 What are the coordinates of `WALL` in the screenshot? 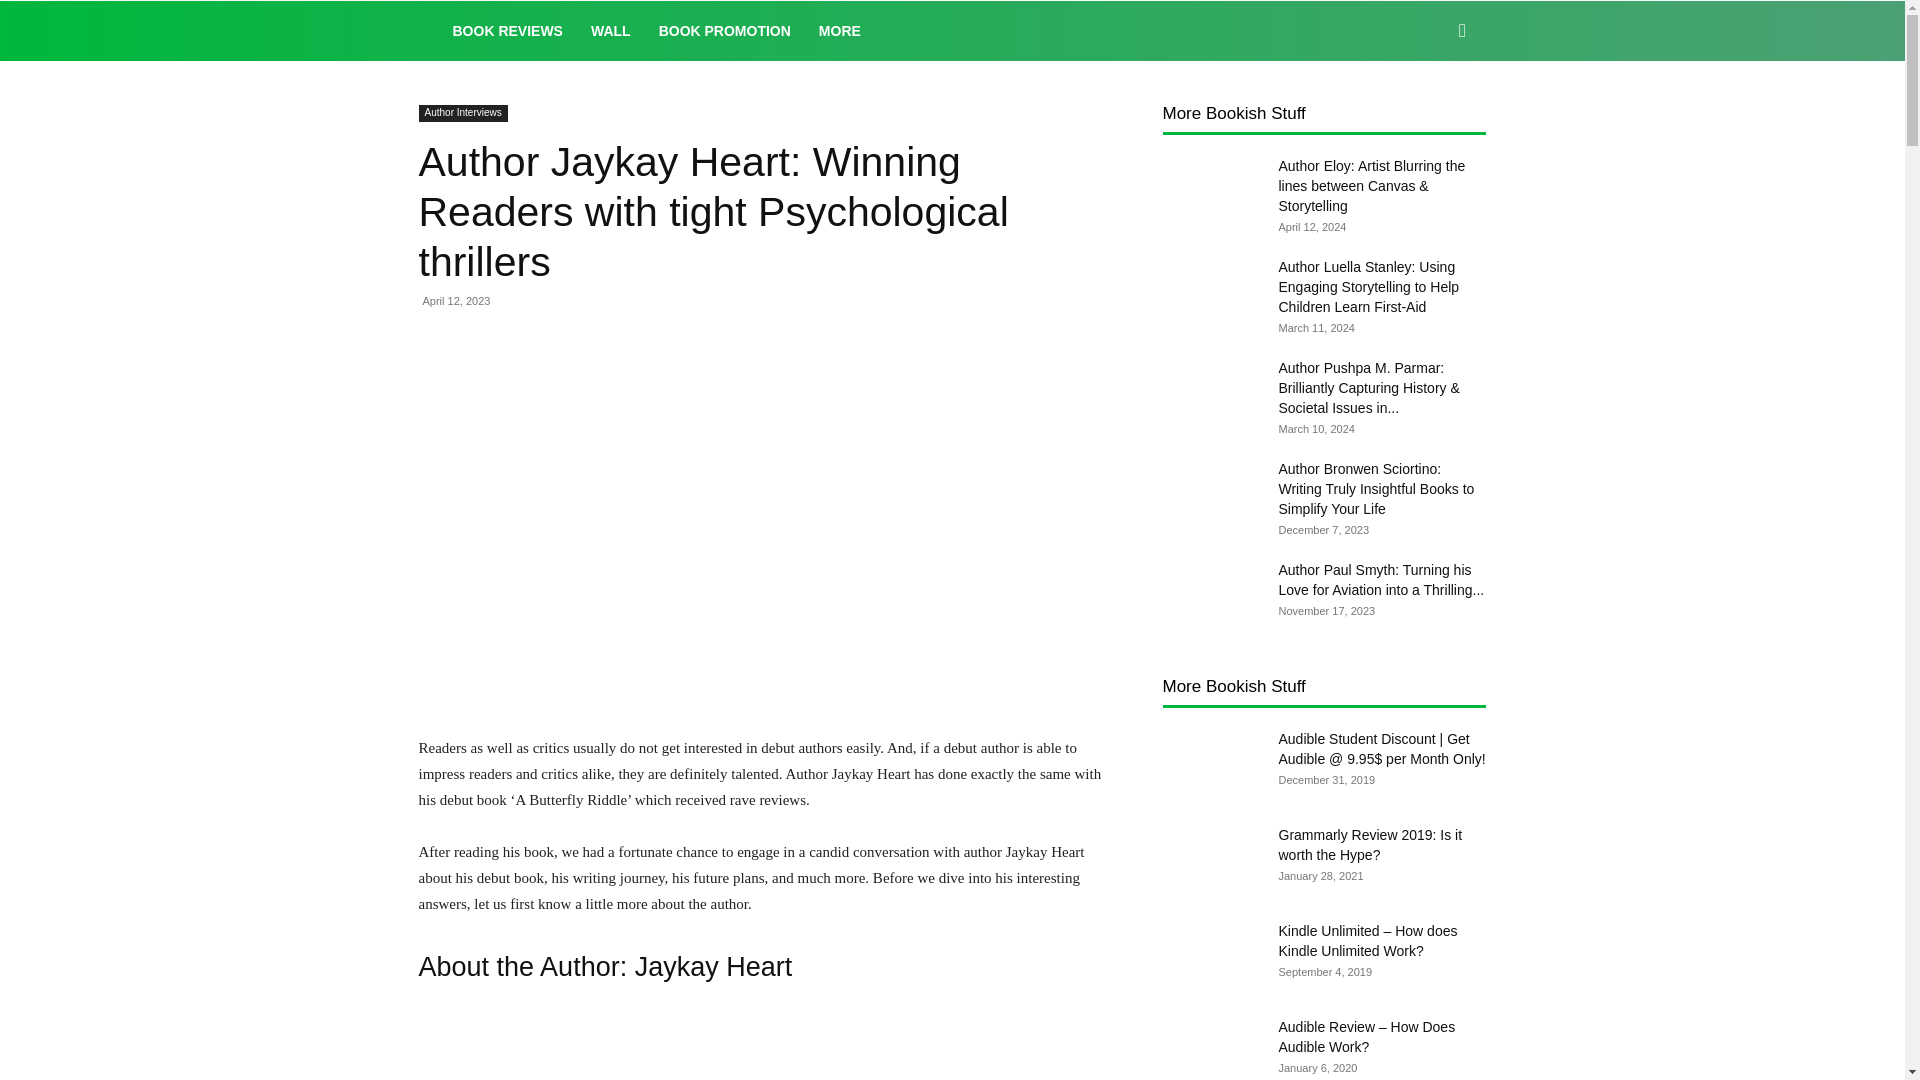 It's located at (611, 30).